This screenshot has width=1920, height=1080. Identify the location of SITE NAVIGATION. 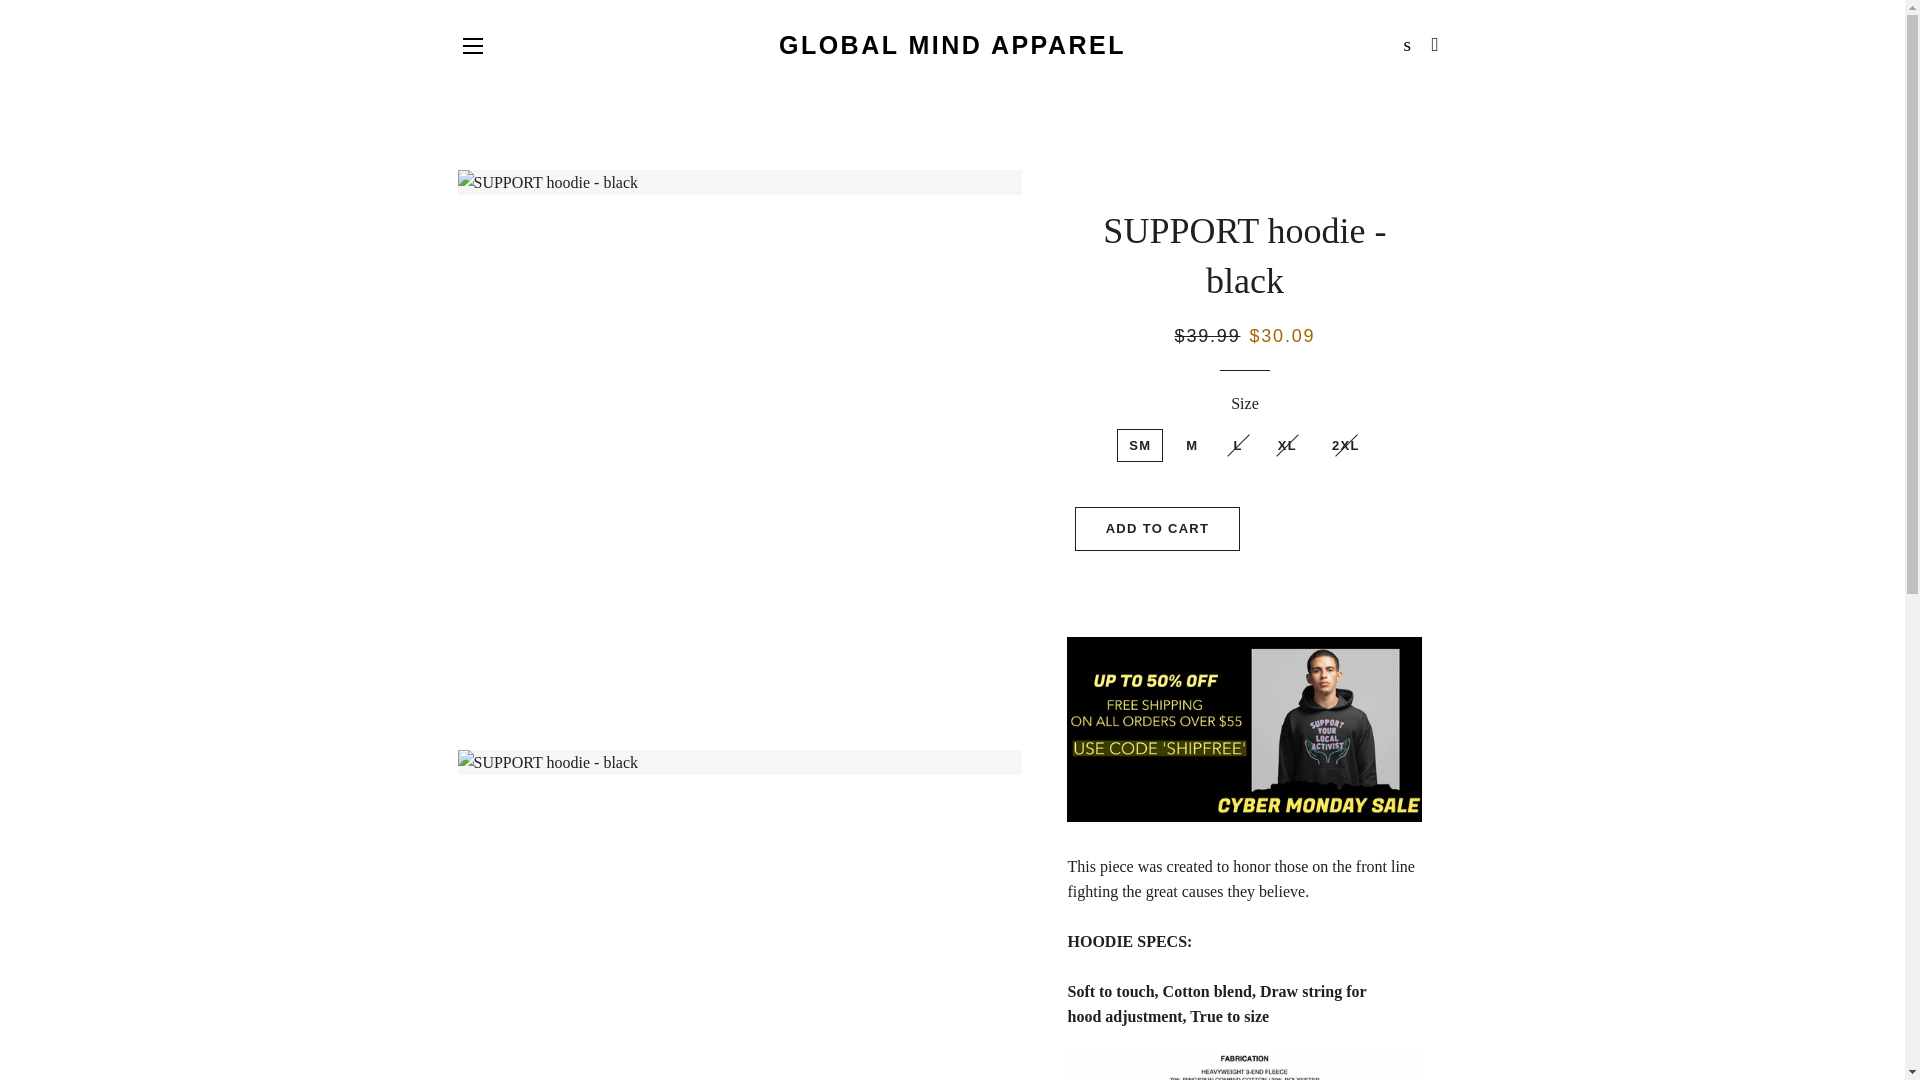
(472, 46).